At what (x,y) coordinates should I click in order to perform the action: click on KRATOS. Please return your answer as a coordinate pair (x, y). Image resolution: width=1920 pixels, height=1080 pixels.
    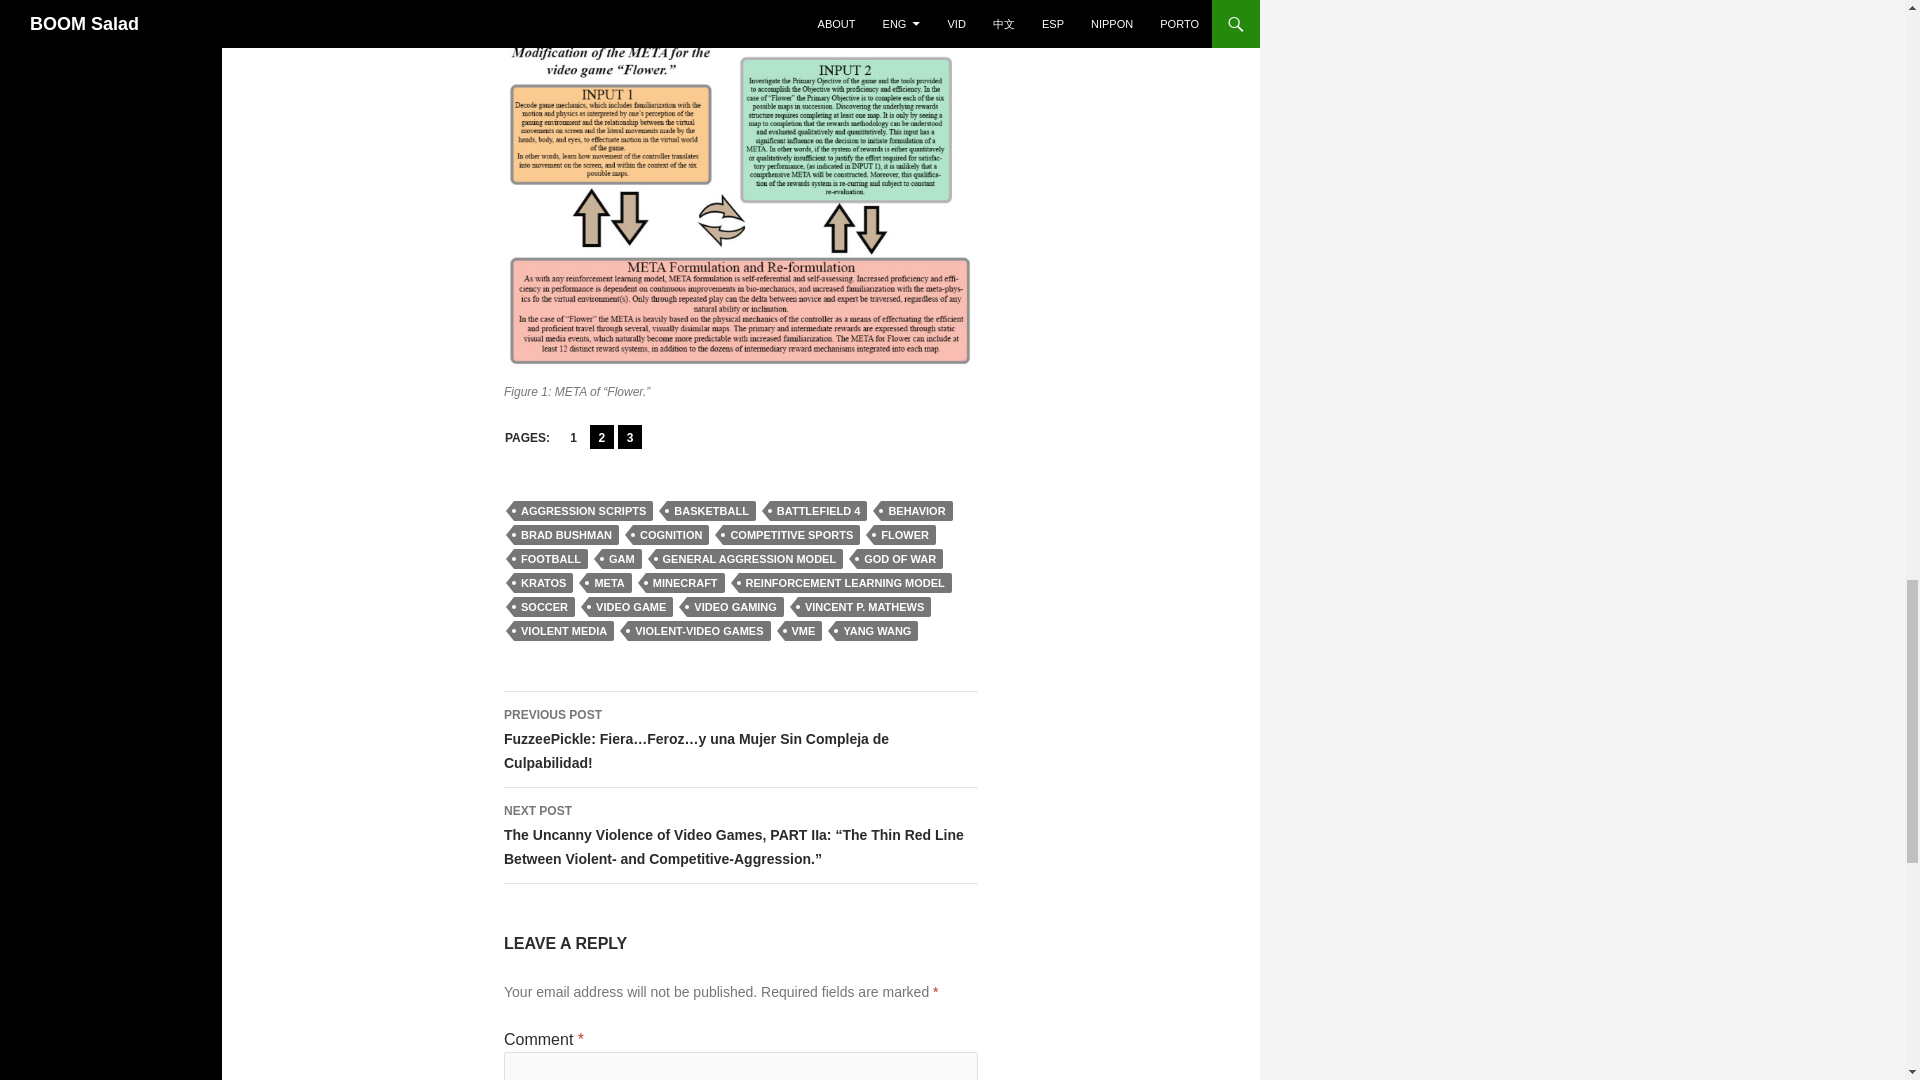
    Looking at the image, I should click on (543, 582).